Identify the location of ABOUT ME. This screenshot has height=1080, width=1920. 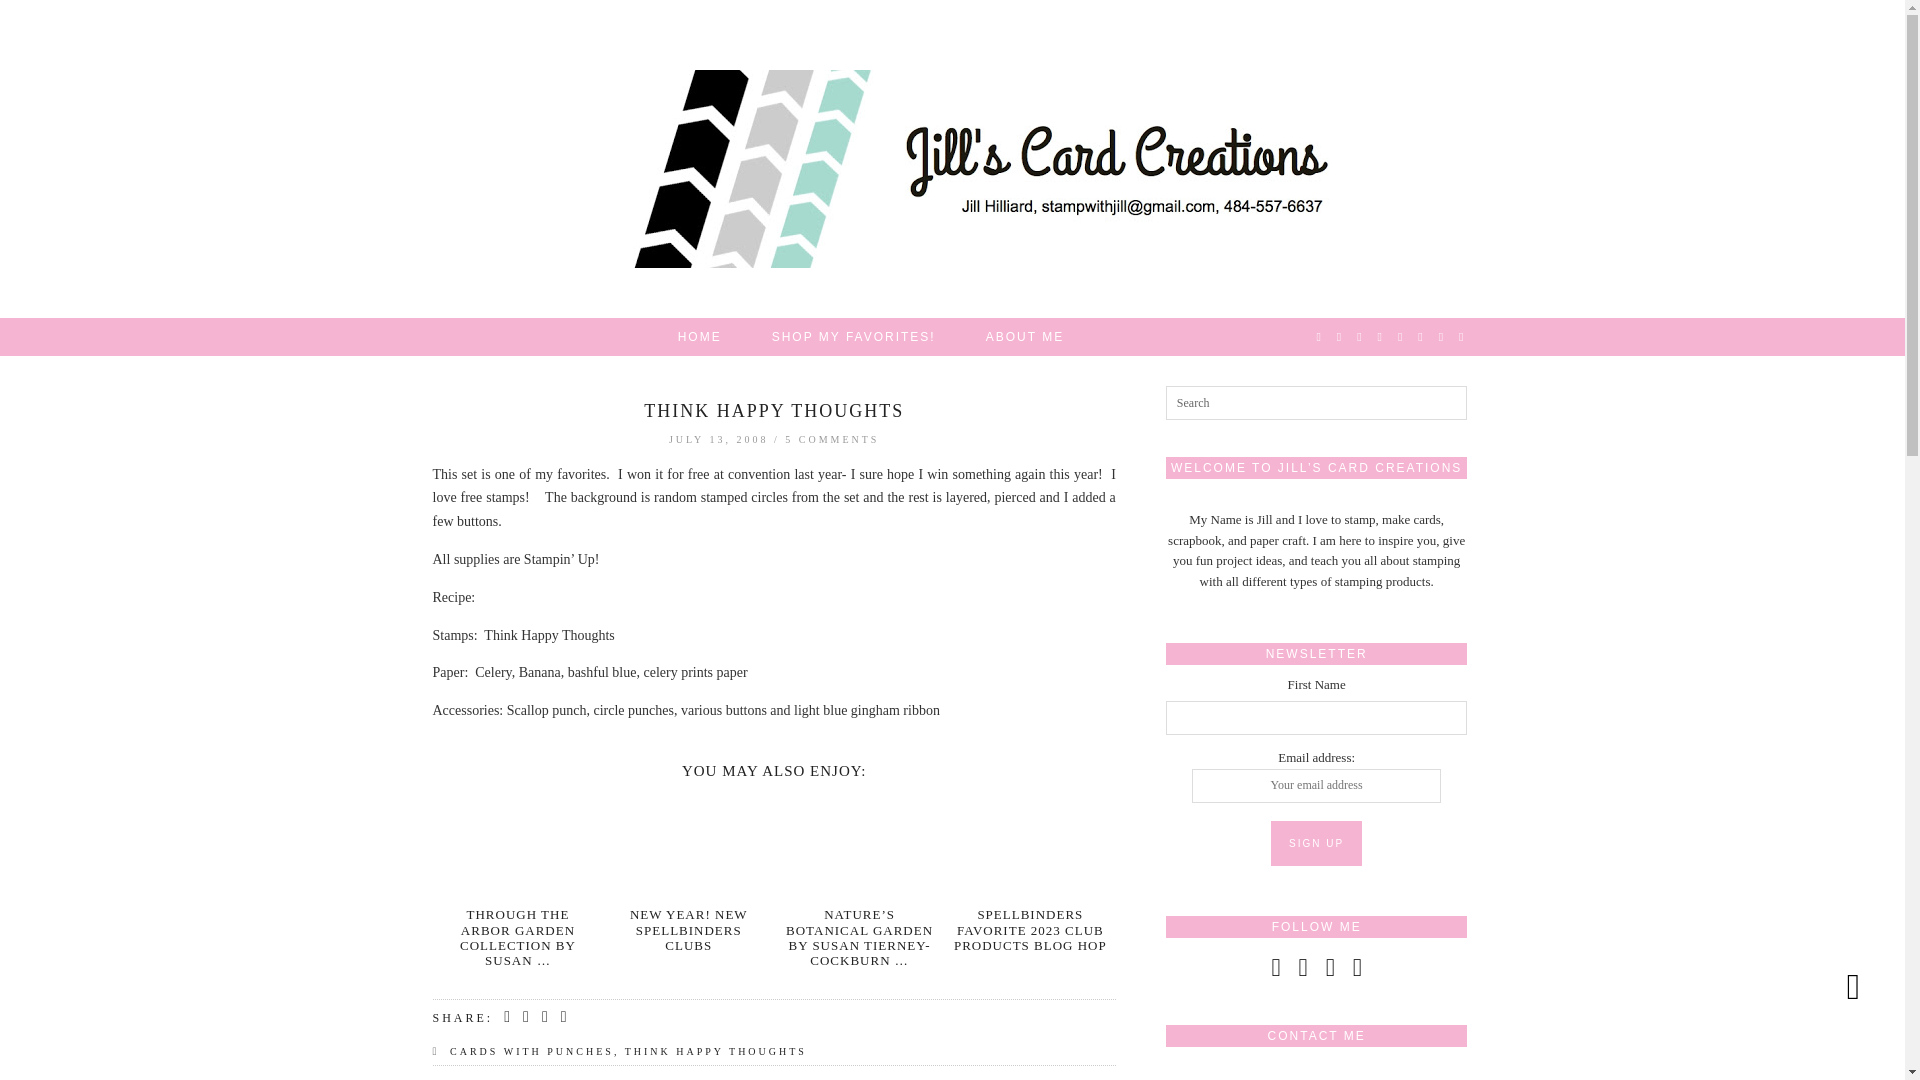
(1024, 336).